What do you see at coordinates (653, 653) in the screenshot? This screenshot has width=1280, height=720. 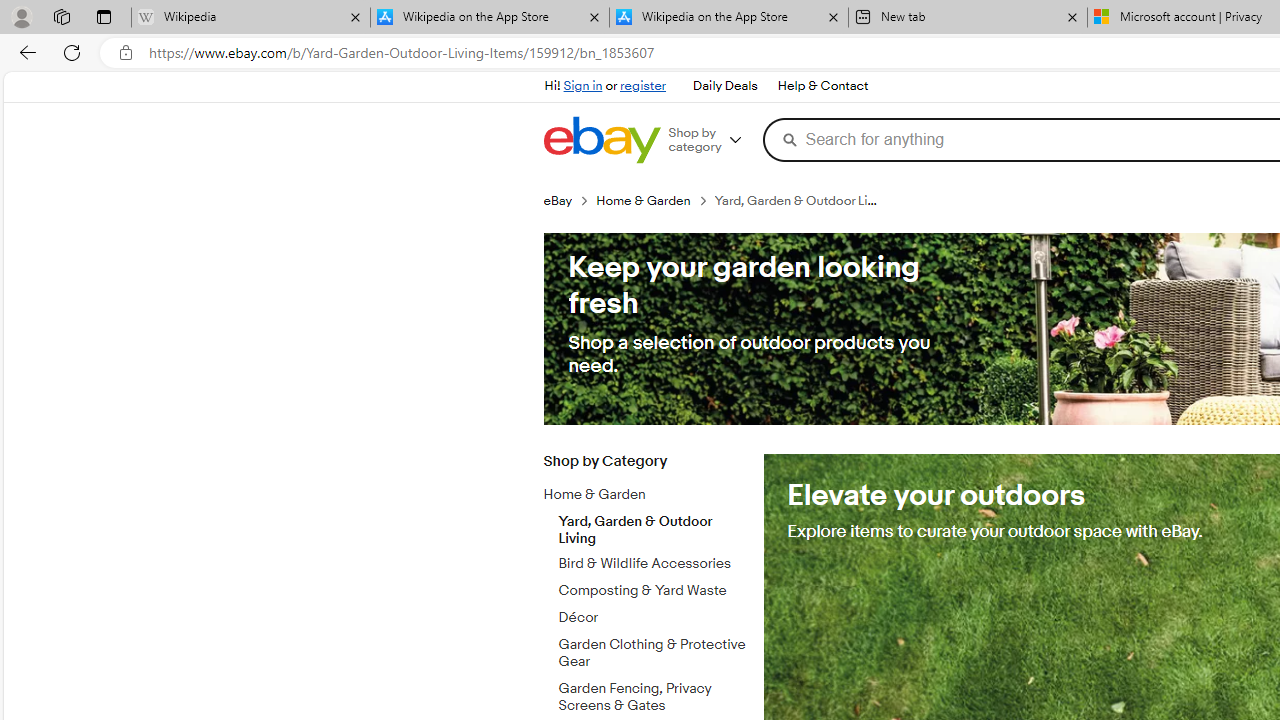 I see `Garden Clothing & Protective Gear` at bounding box center [653, 653].